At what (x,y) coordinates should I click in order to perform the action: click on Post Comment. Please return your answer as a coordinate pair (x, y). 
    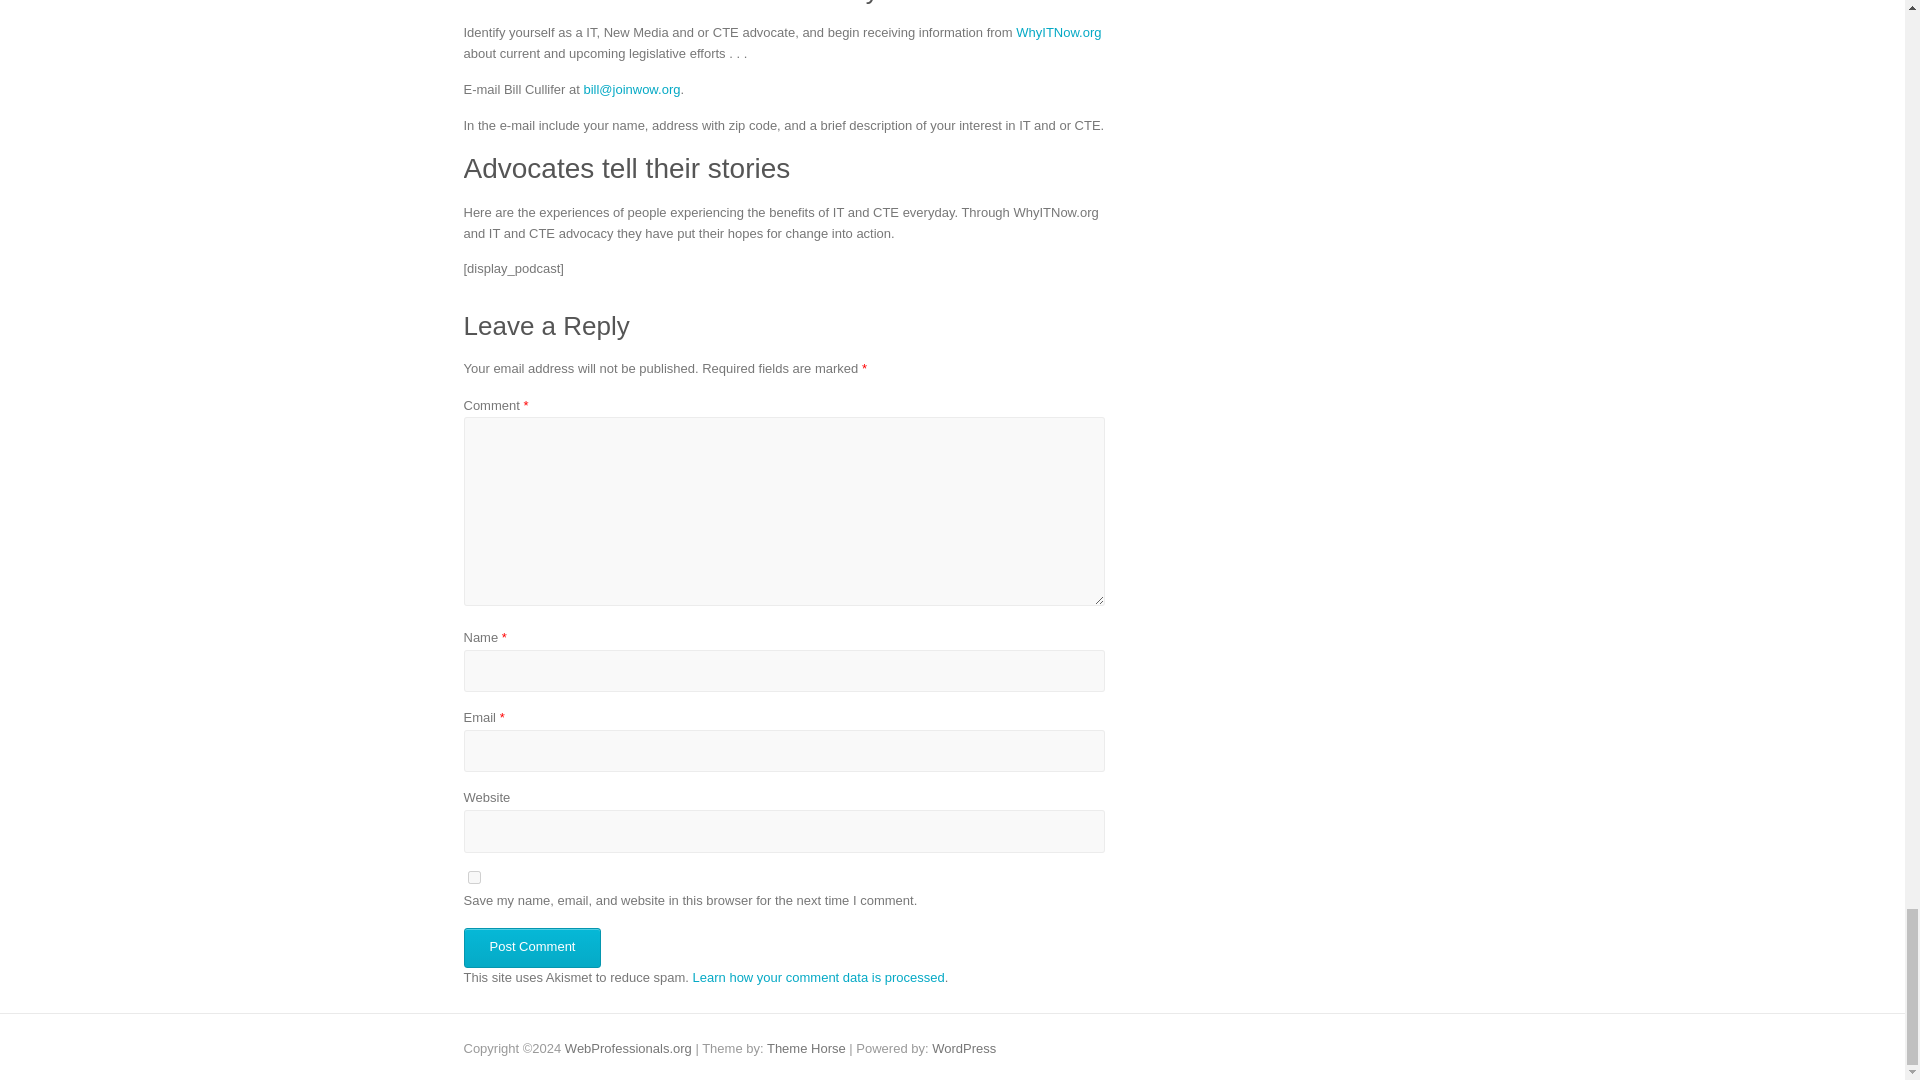
    Looking at the image, I should click on (533, 947).